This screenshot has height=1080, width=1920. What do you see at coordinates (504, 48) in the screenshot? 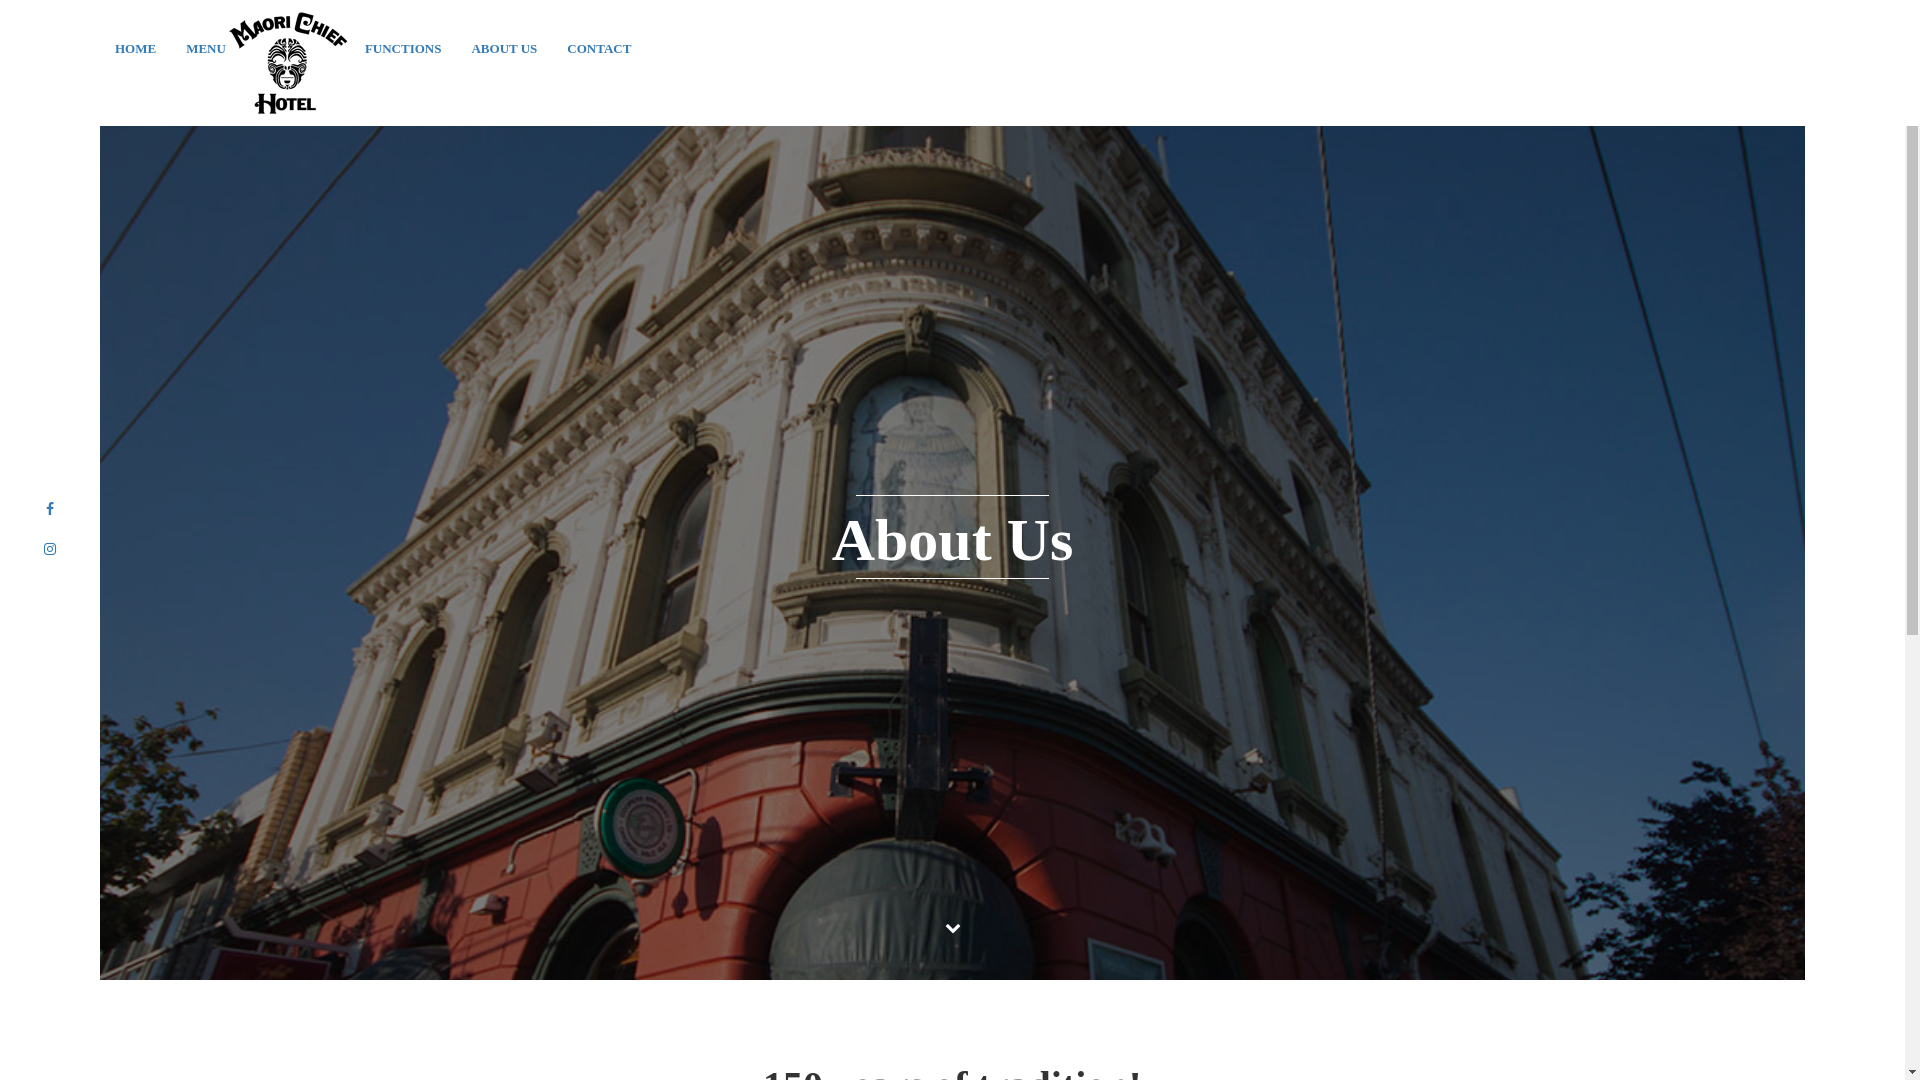
I see `ABOUT US` at bounding box center [504, 48].